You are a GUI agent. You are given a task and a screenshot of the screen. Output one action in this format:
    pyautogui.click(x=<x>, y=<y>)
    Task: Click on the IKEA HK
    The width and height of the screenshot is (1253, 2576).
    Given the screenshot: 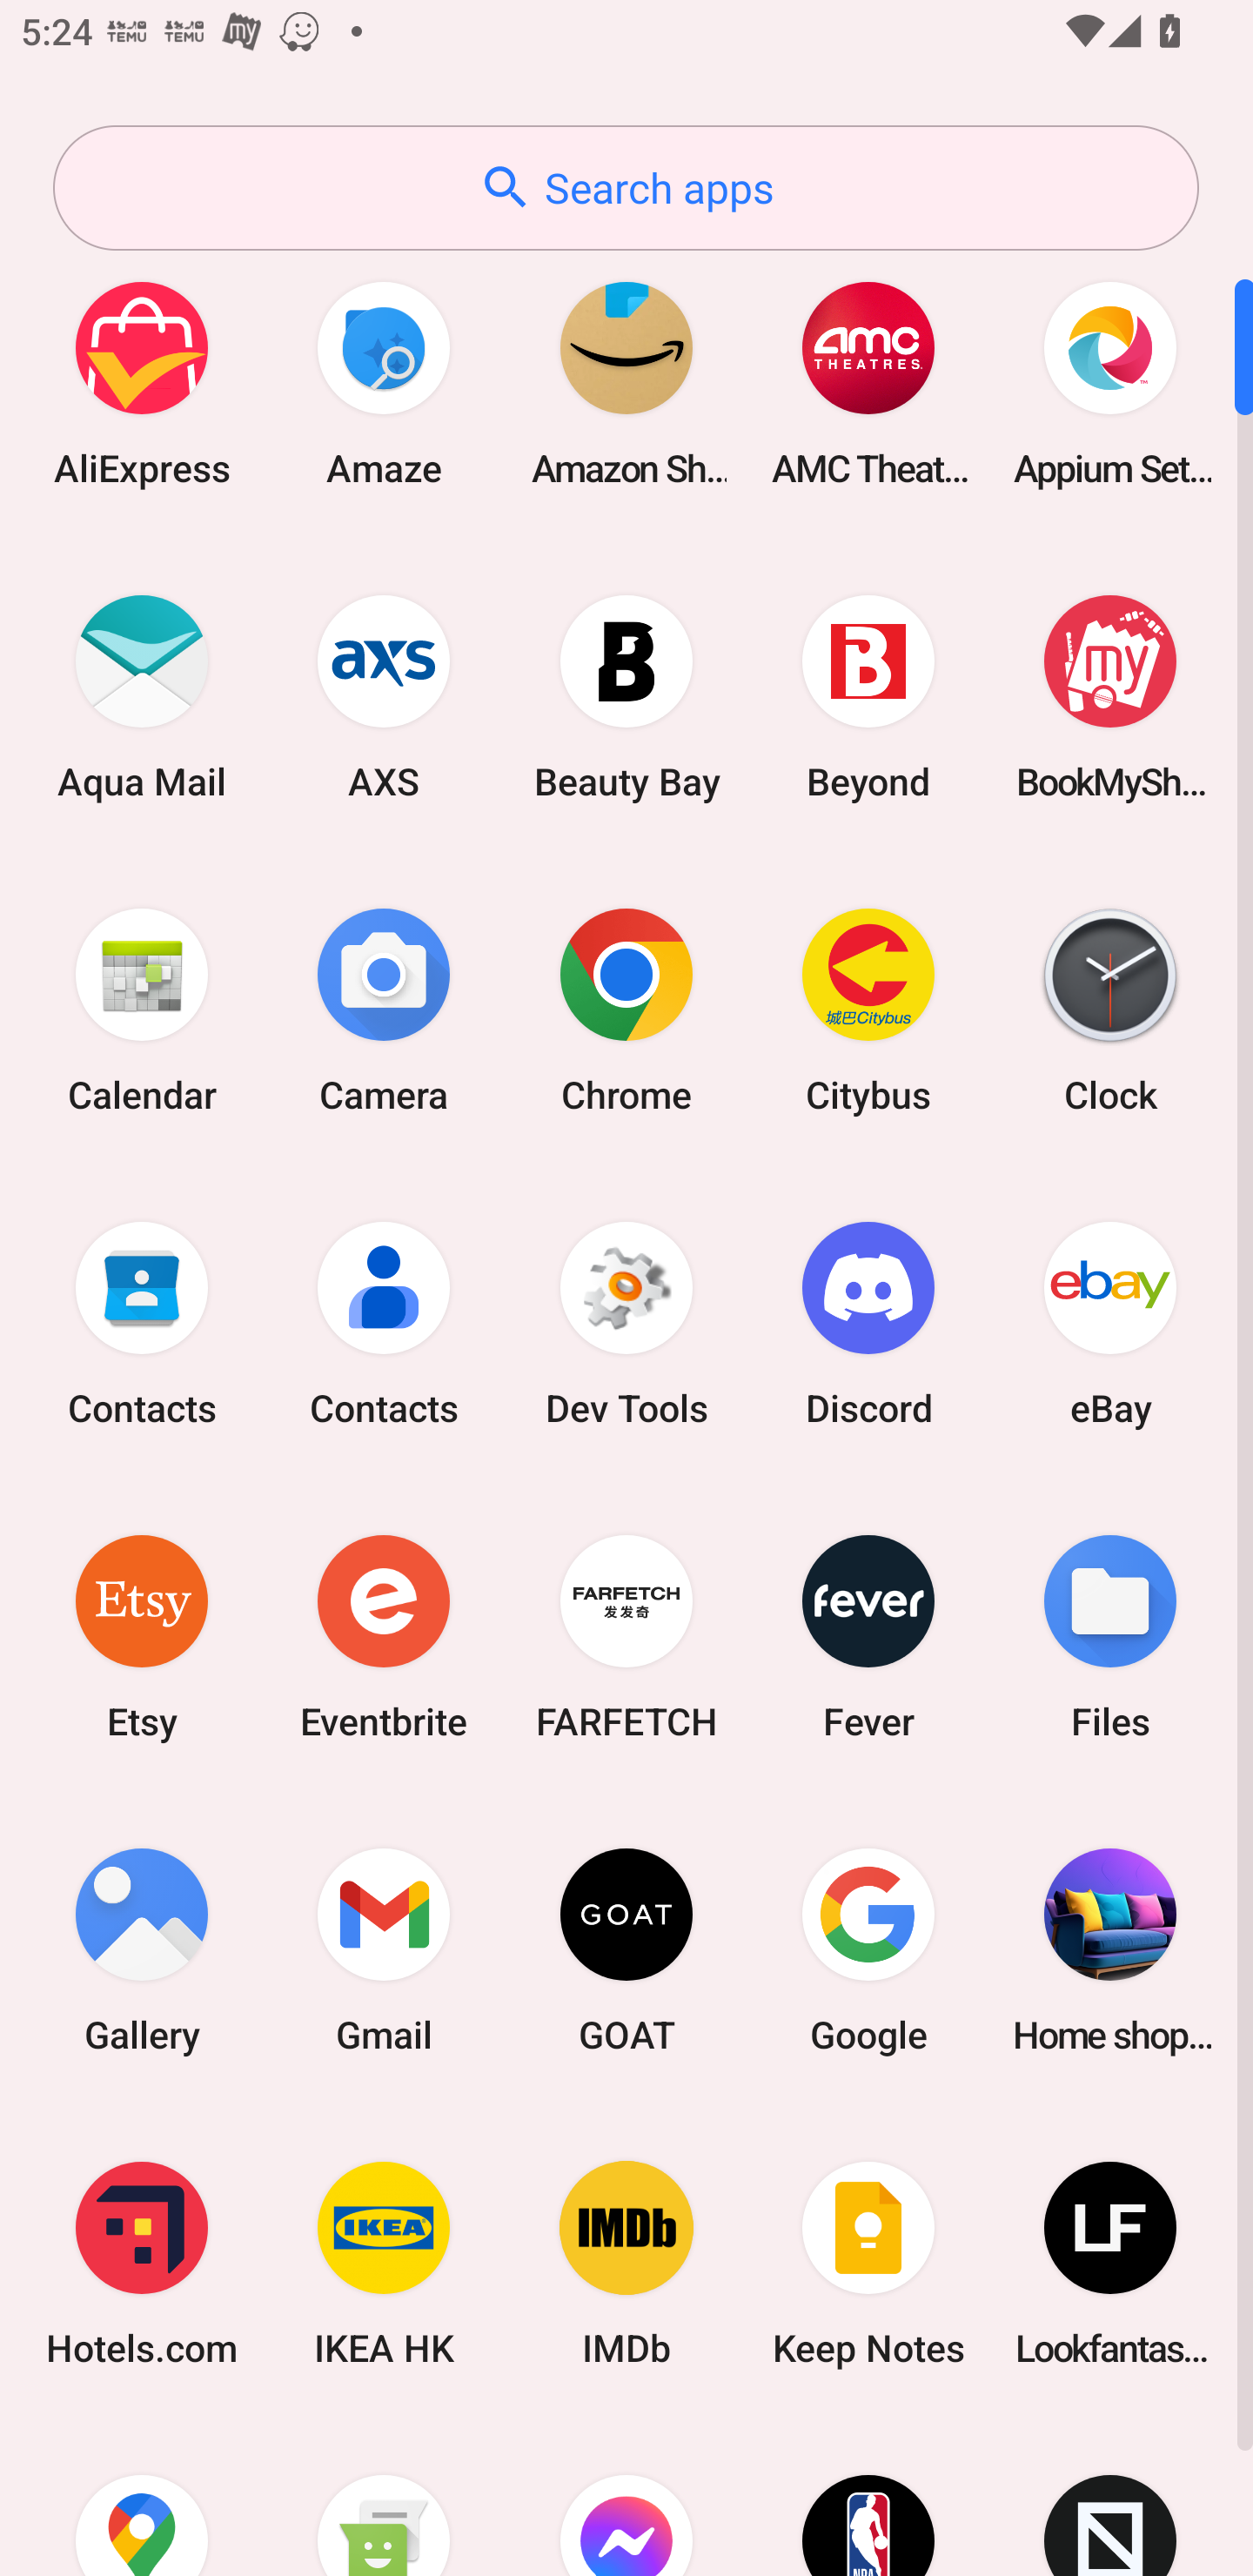 What is the action you would take?
    pyautogui.click(x=384, y=2264)
    